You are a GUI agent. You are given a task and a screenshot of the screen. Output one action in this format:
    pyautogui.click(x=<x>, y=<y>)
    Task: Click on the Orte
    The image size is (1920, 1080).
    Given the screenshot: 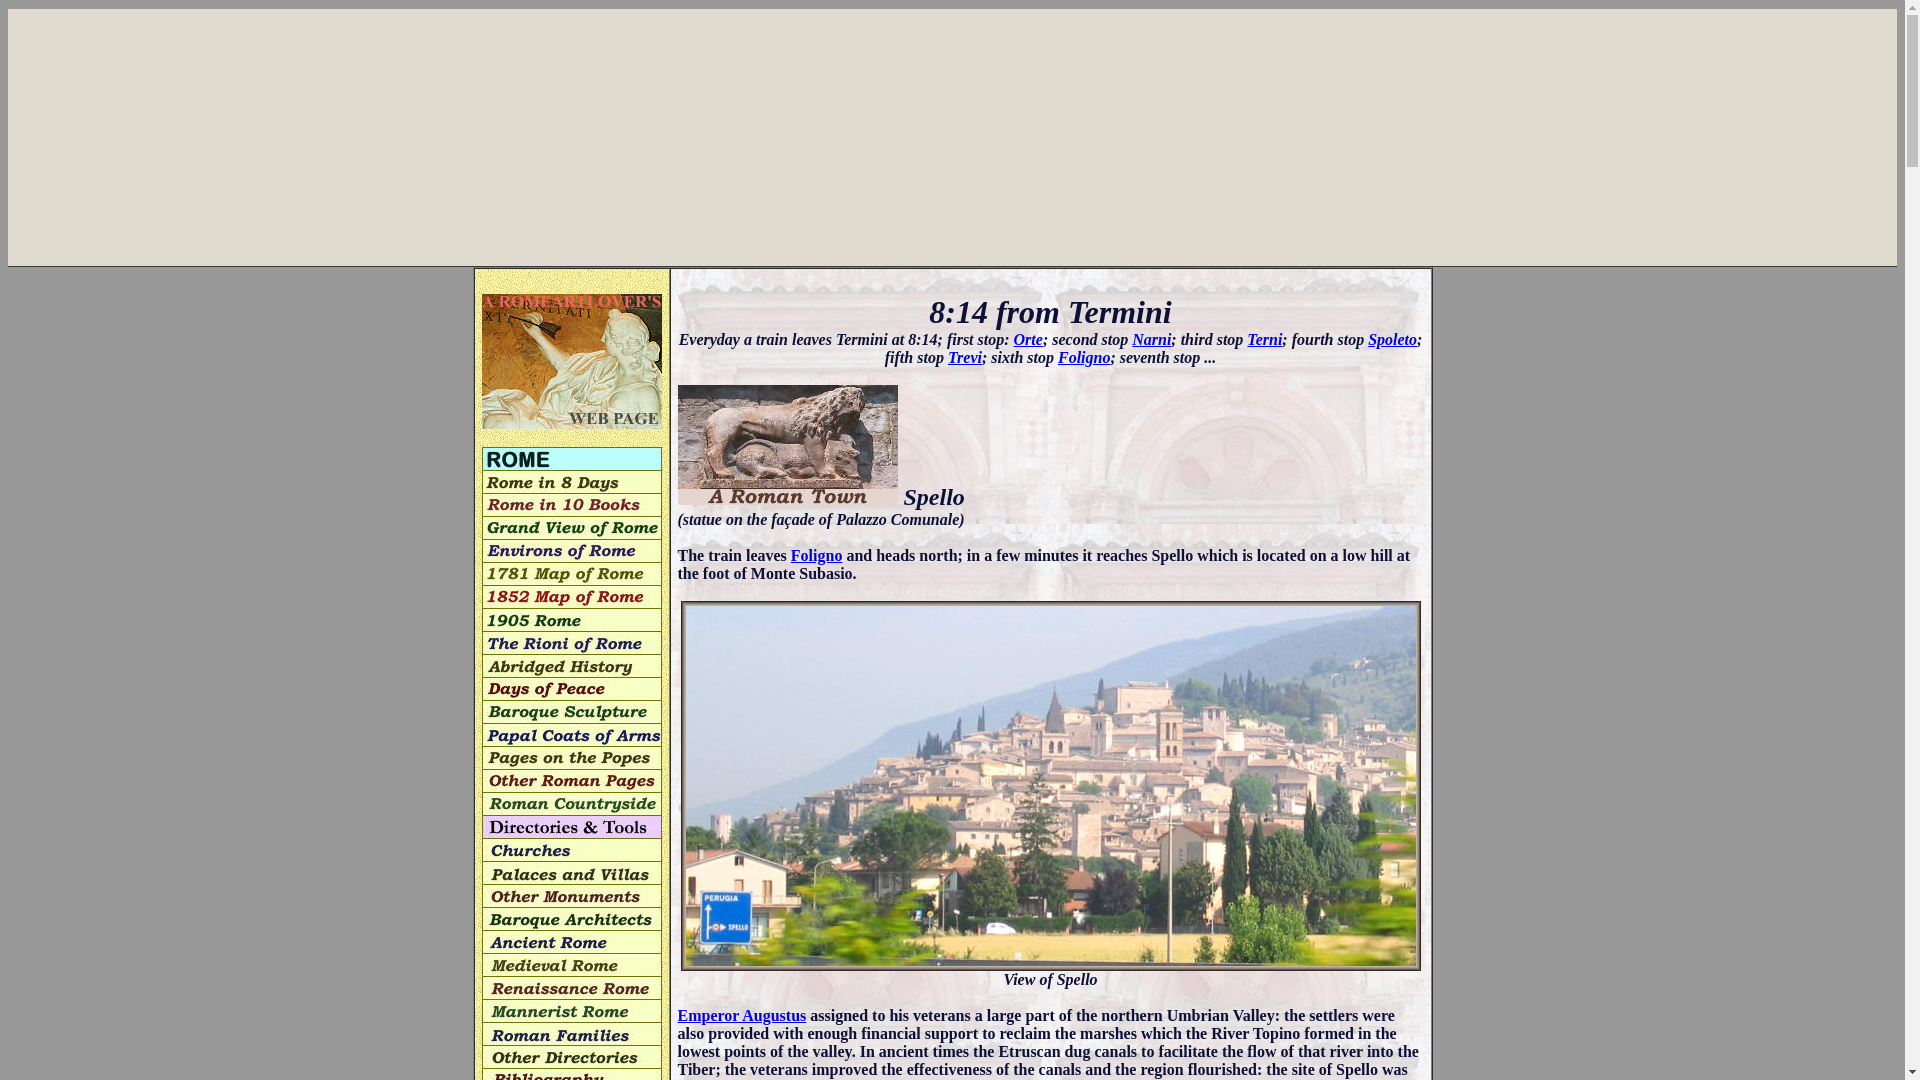 What is the action you would take?
    pyautogui.click(x=1028, y=338)
    